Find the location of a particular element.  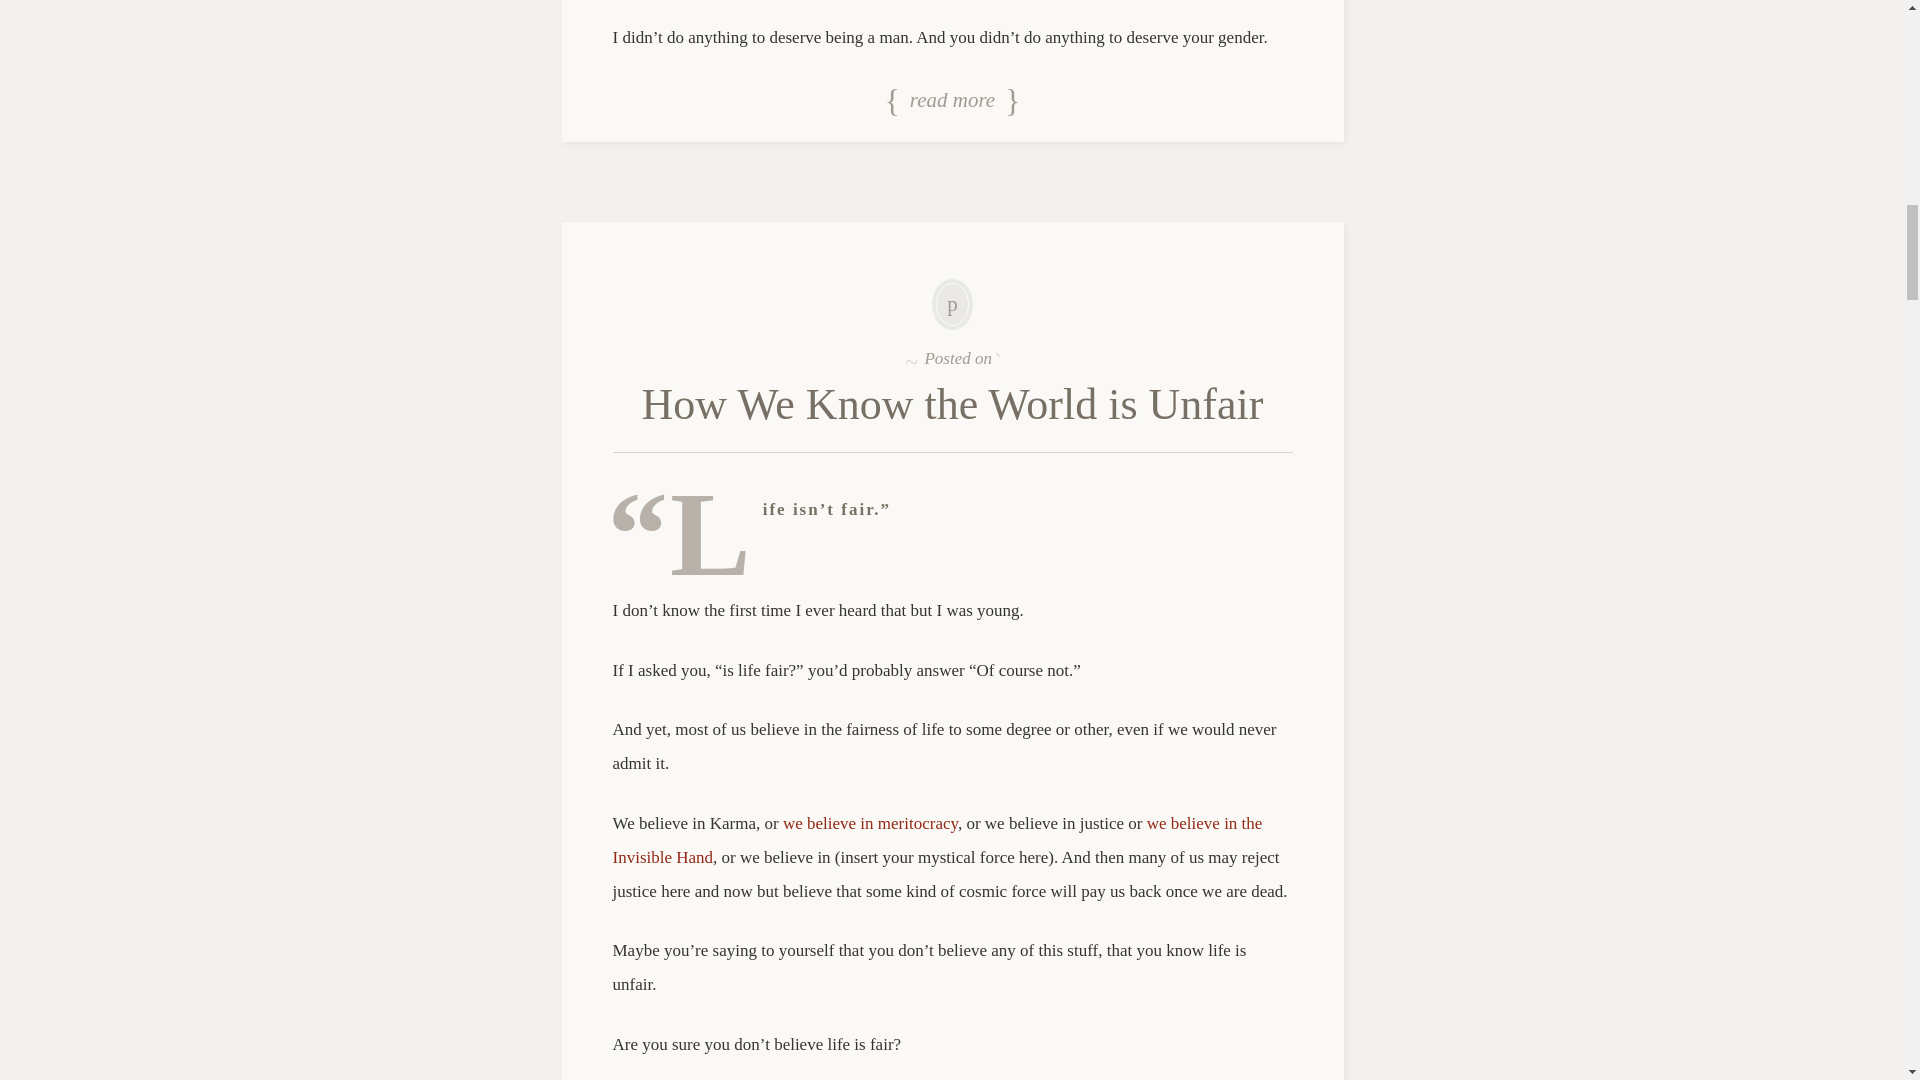

we believe in the Invisible Hand is located at coordinates (936, 840).